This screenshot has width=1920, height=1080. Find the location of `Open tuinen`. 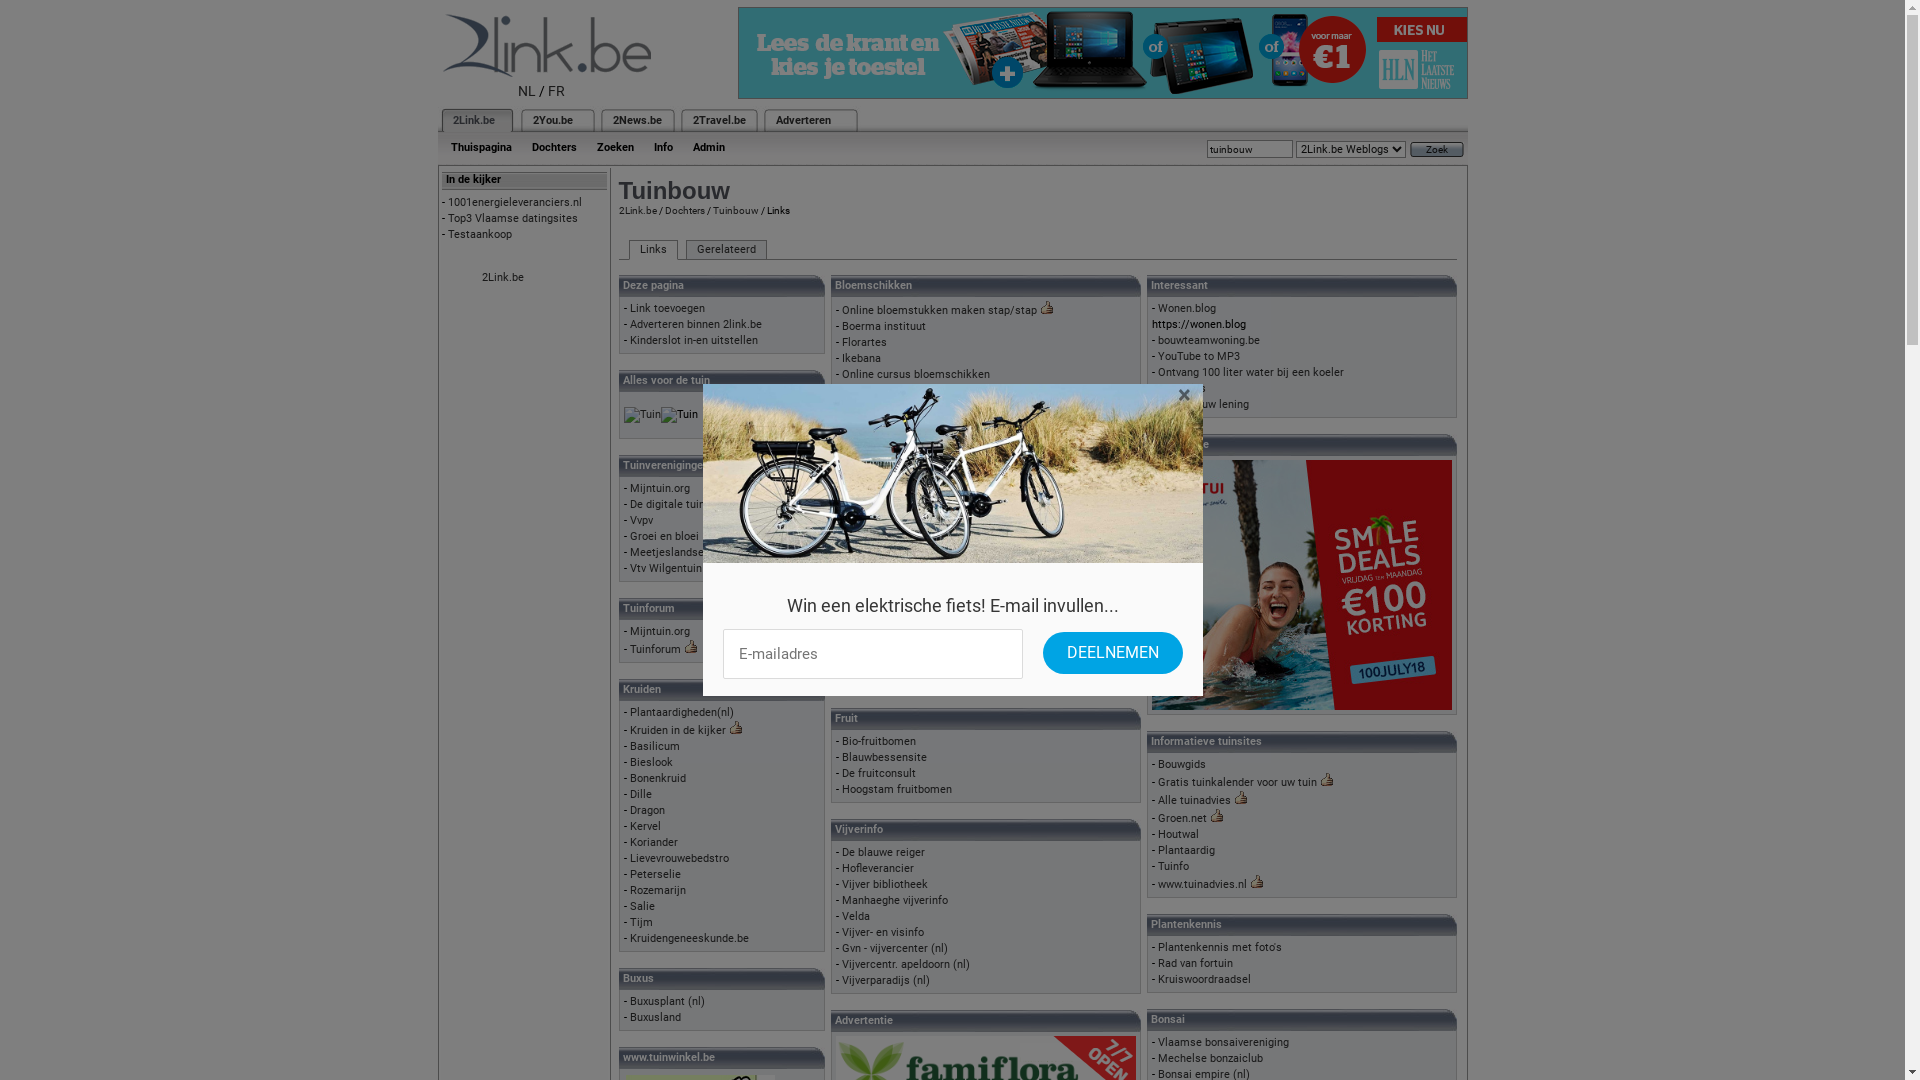

Open tuinen is located at coordinates (872, 502).